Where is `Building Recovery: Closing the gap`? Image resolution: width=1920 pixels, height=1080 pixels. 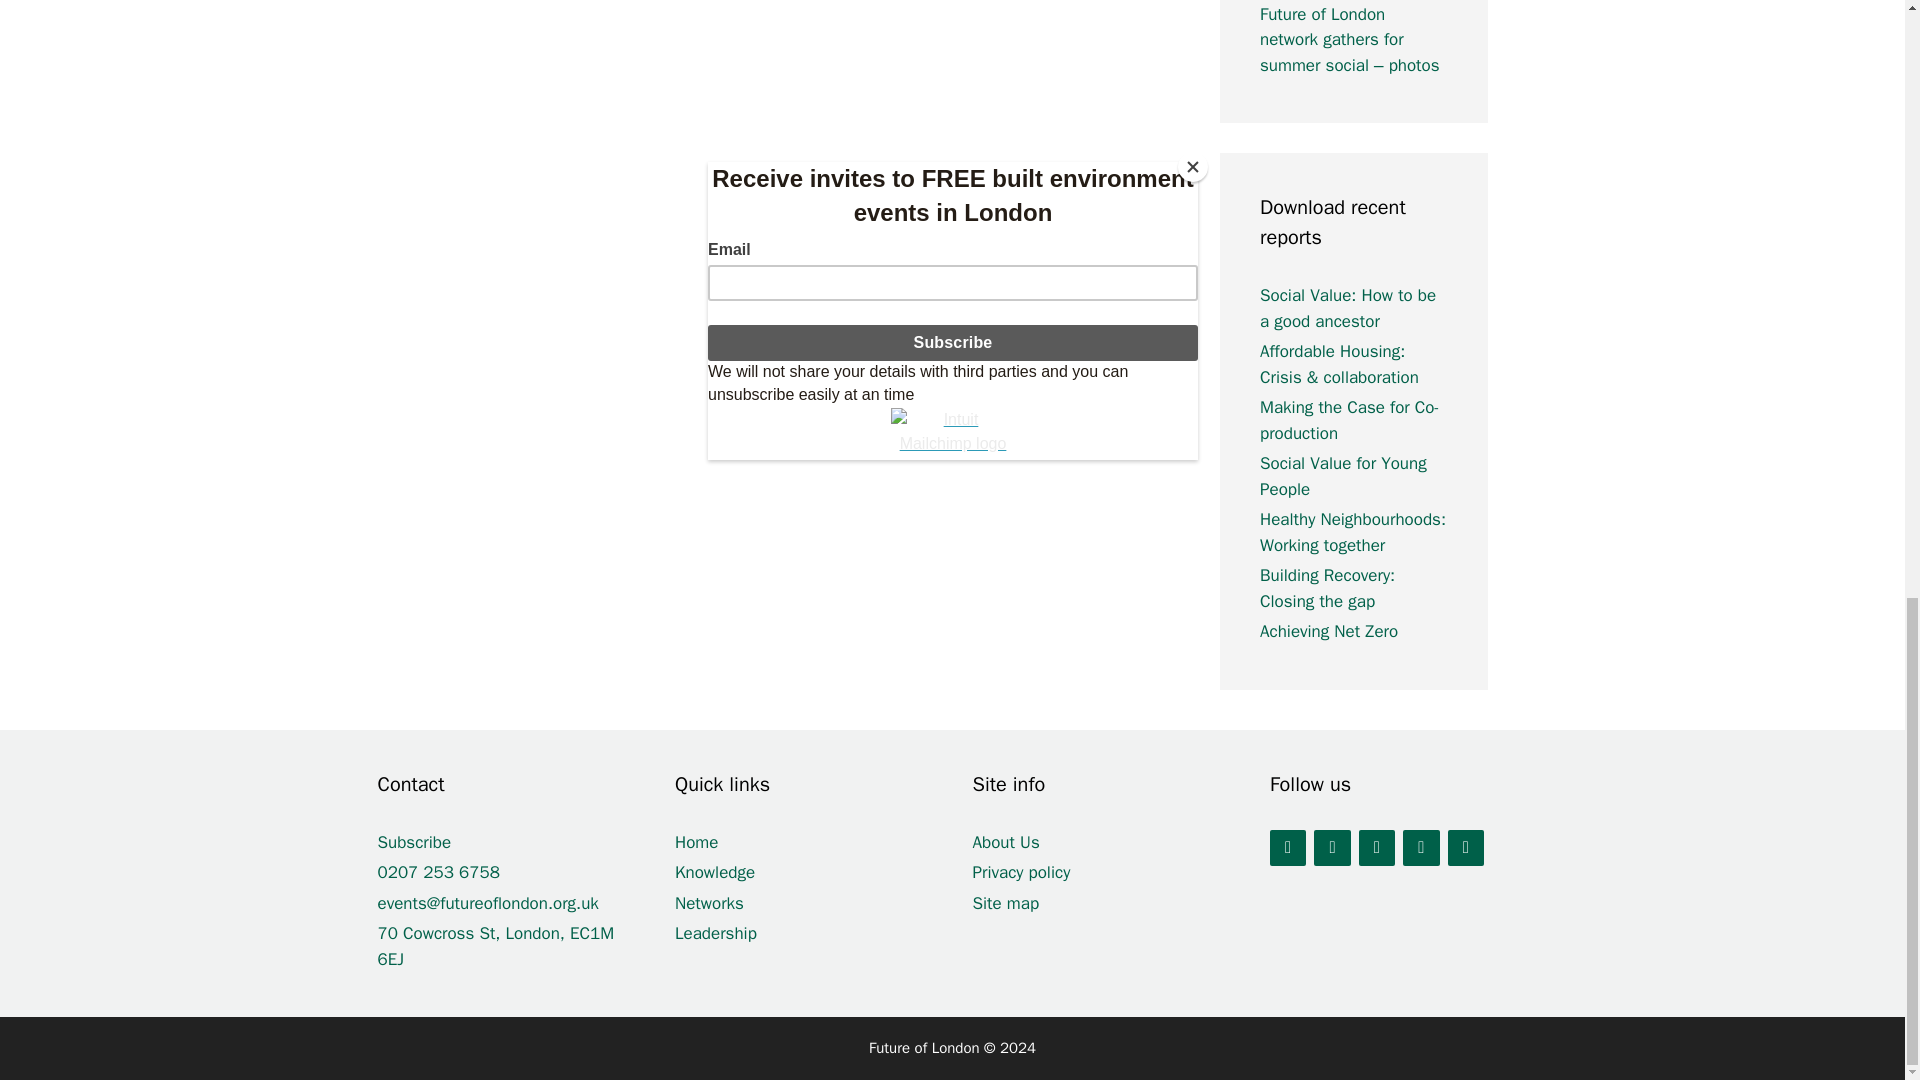
Building Recovery: Closing the gap is located at coordinates (1327, 588).